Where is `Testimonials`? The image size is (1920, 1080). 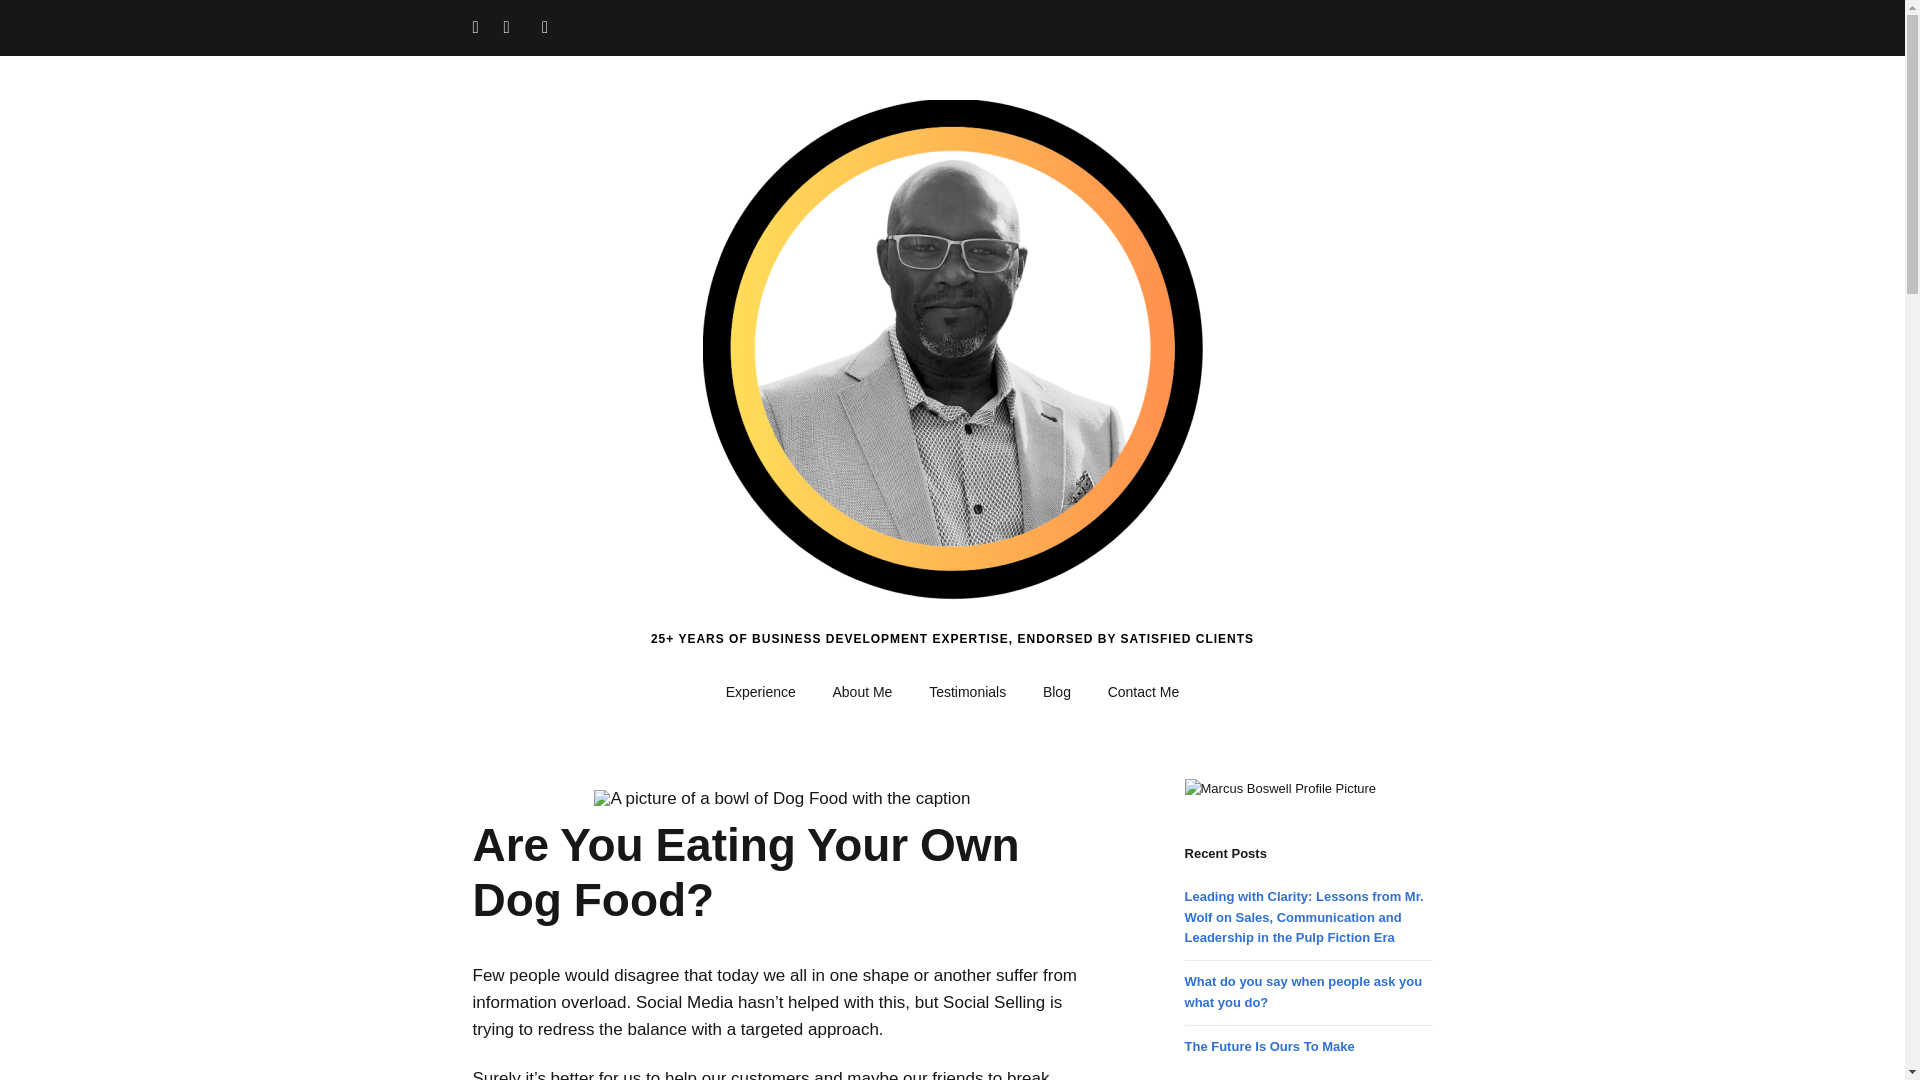 Testimonials is located at coordinates (967, 692).